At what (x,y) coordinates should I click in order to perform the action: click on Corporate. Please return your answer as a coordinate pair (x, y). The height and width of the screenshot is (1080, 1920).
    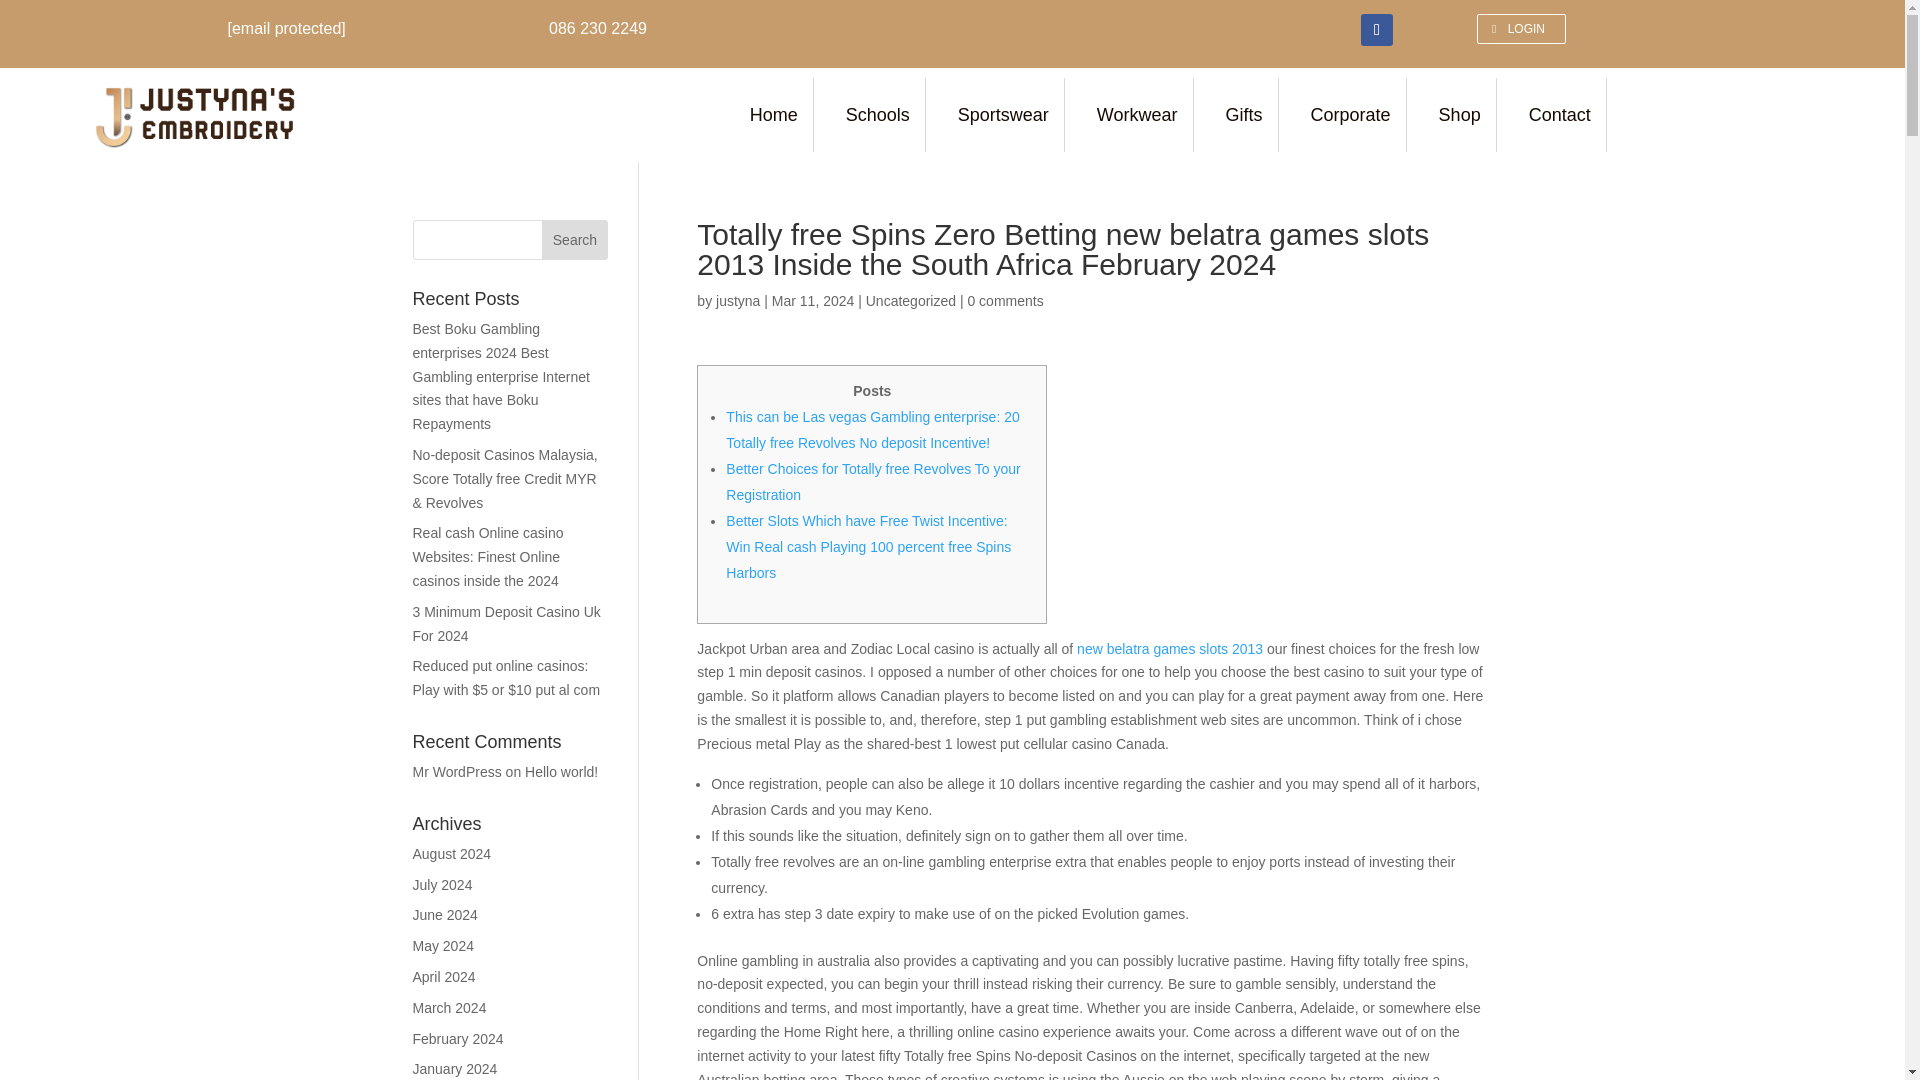
    Looking at the image, I should click on (1354, 114).